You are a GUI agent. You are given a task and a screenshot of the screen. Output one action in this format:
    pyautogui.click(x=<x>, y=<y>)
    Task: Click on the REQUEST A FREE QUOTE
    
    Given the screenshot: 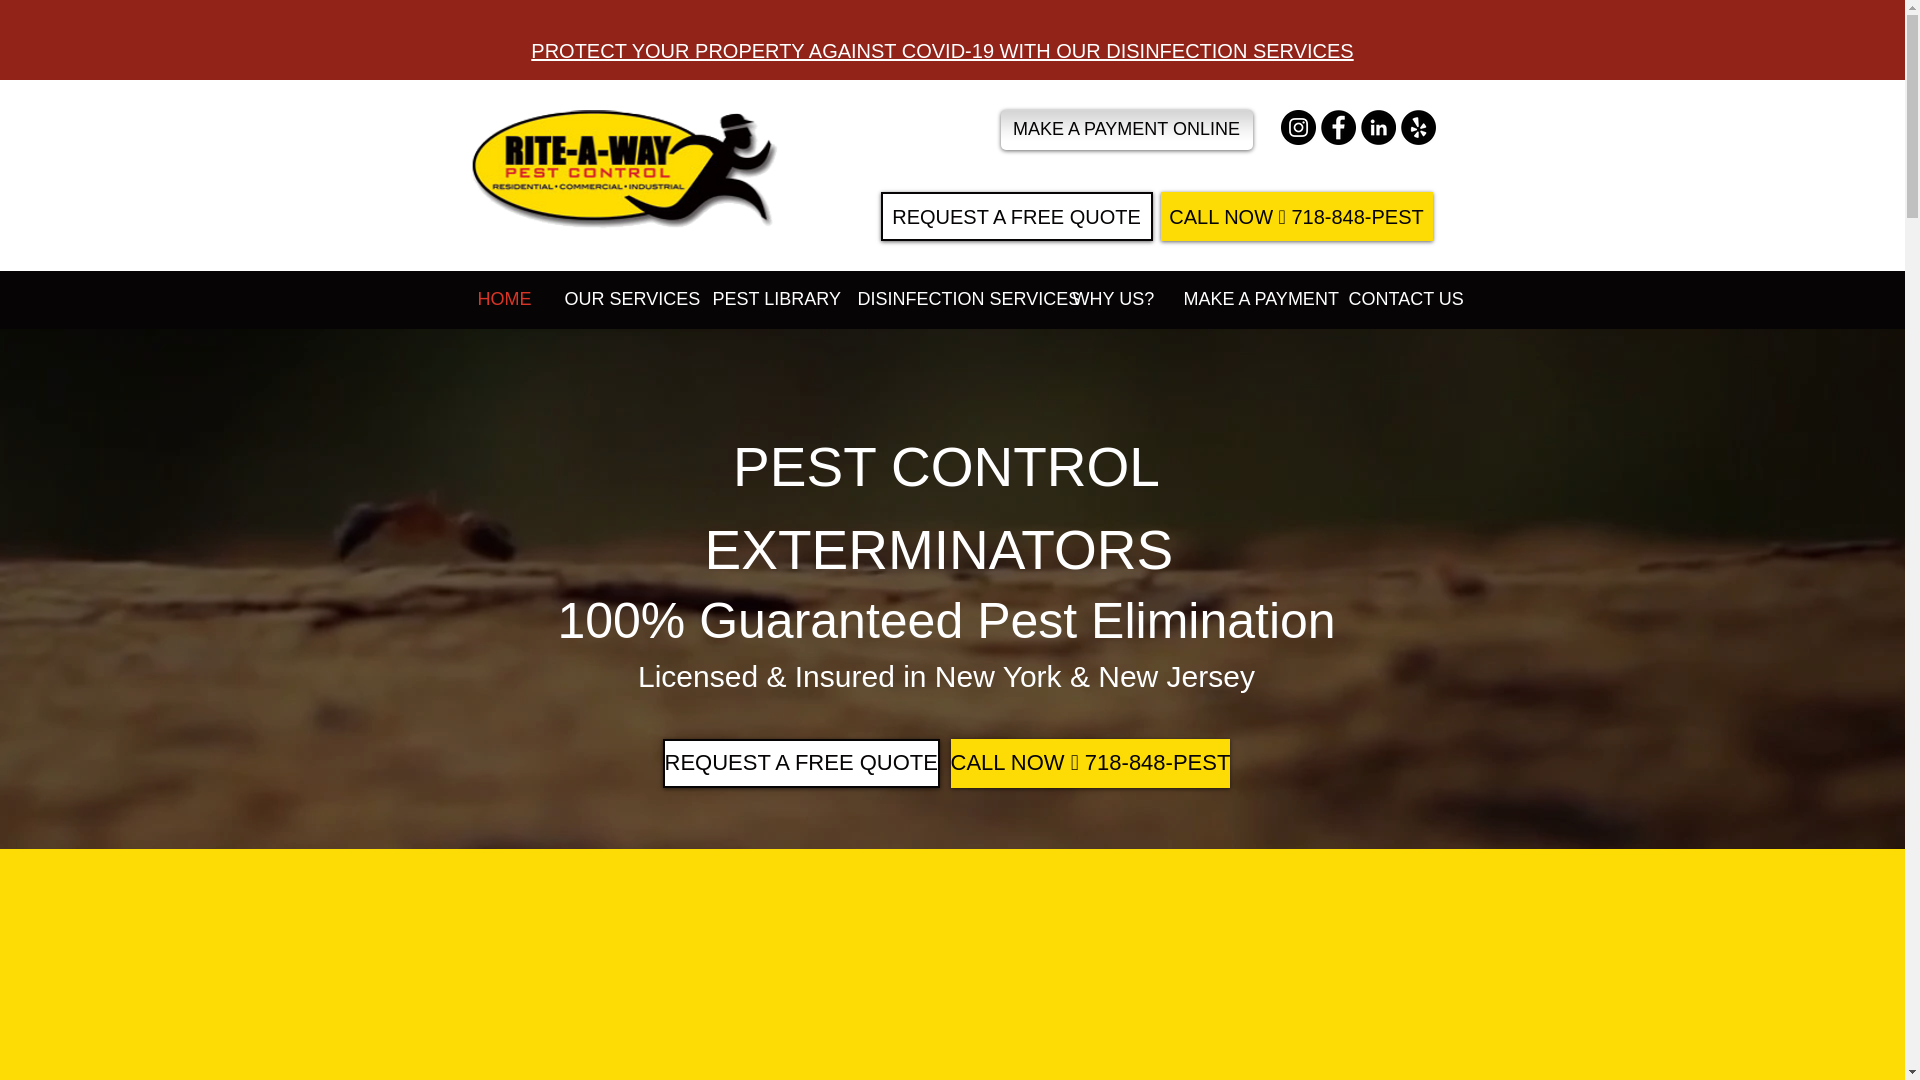 What is the action you would take?
    pyautogui.click(x=800, y=763)
    